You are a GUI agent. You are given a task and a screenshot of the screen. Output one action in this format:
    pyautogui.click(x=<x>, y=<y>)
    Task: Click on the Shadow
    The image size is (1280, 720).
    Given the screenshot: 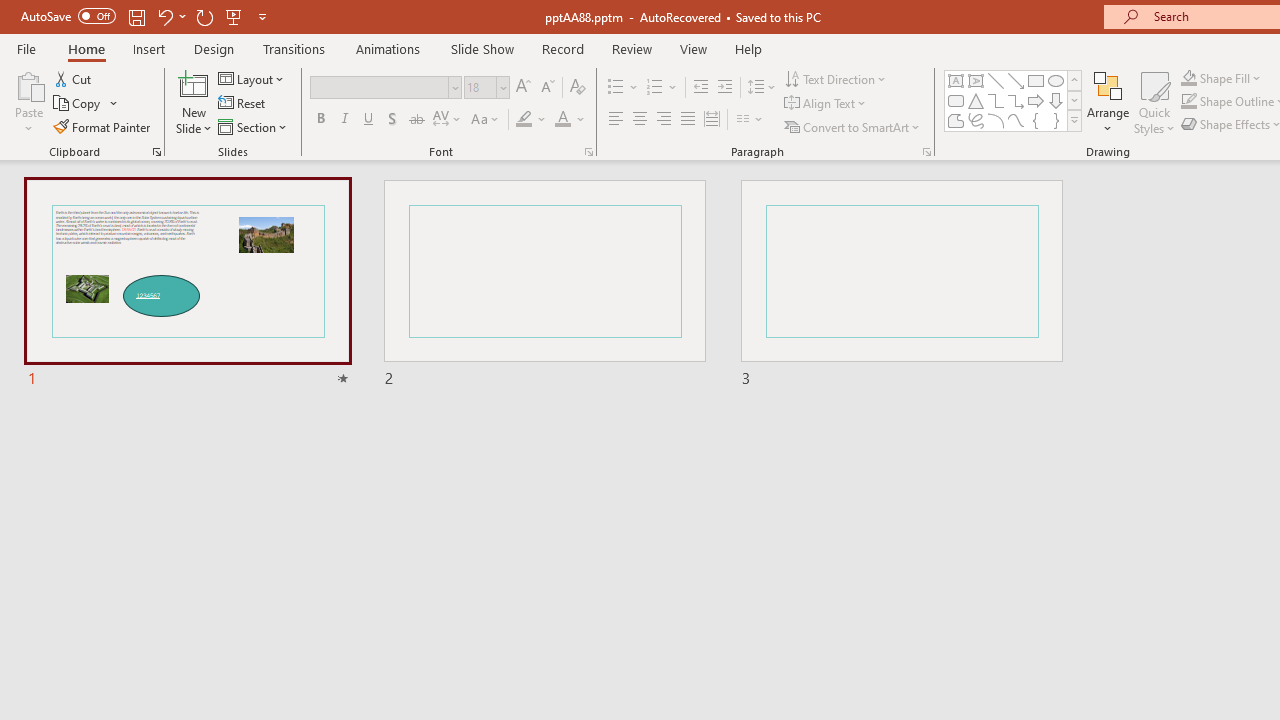 What is the action you would take?
    pyautogui.click(x=392, y=120)
    